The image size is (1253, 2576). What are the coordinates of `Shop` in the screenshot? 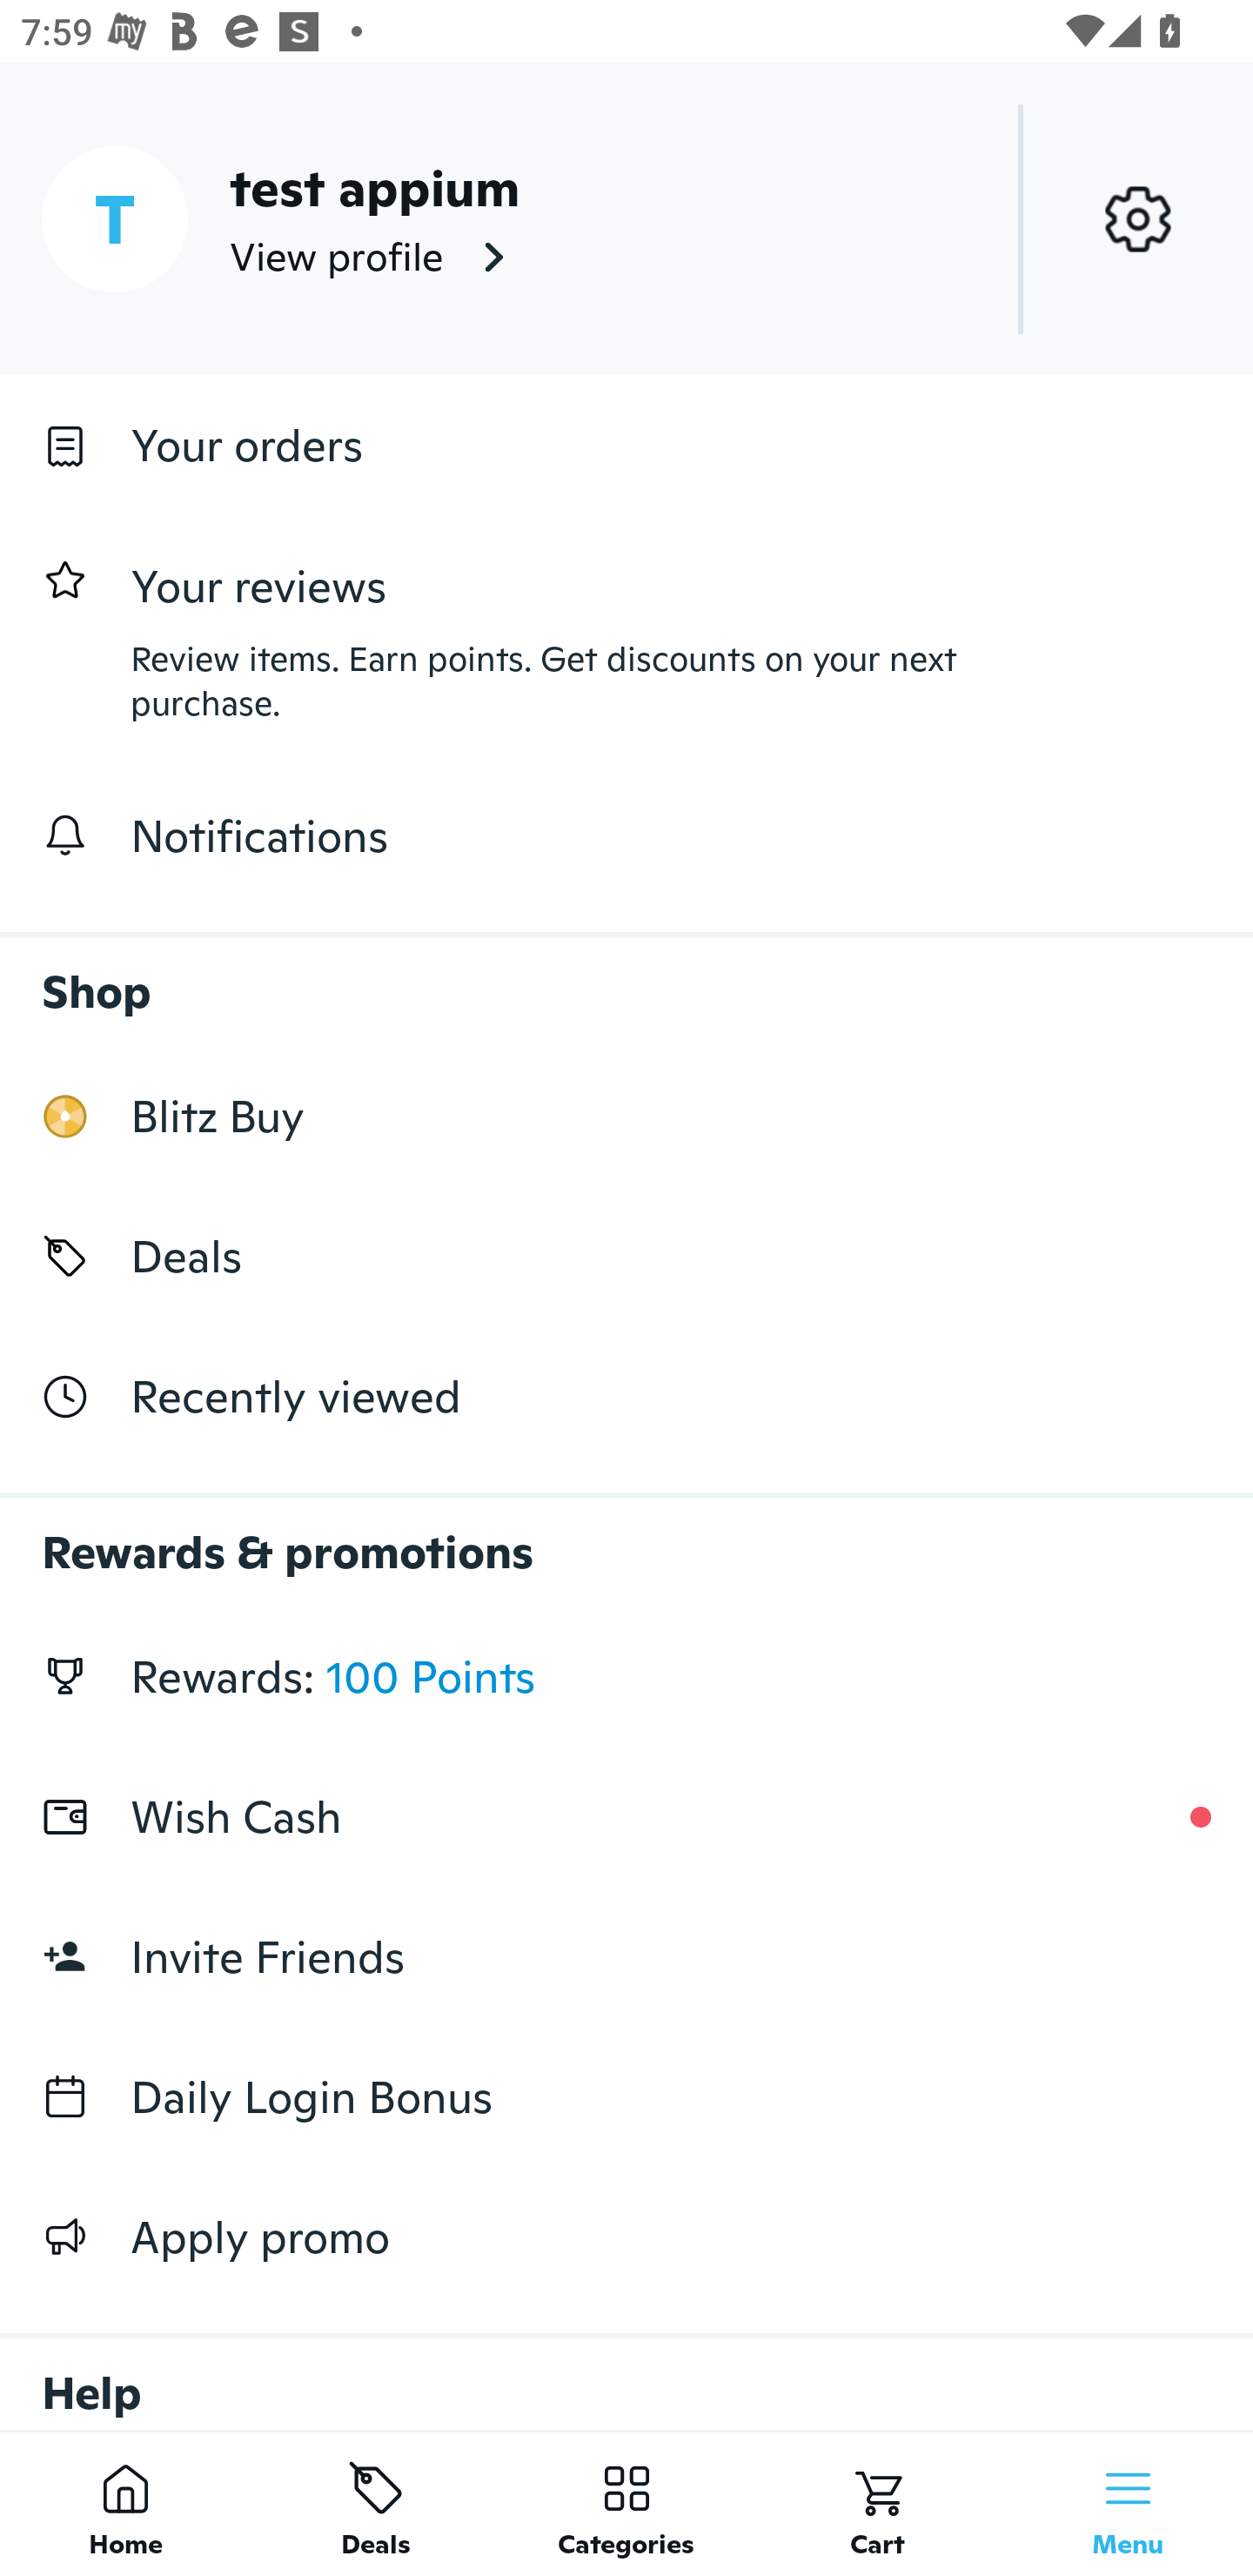 It's located at (626, 976).